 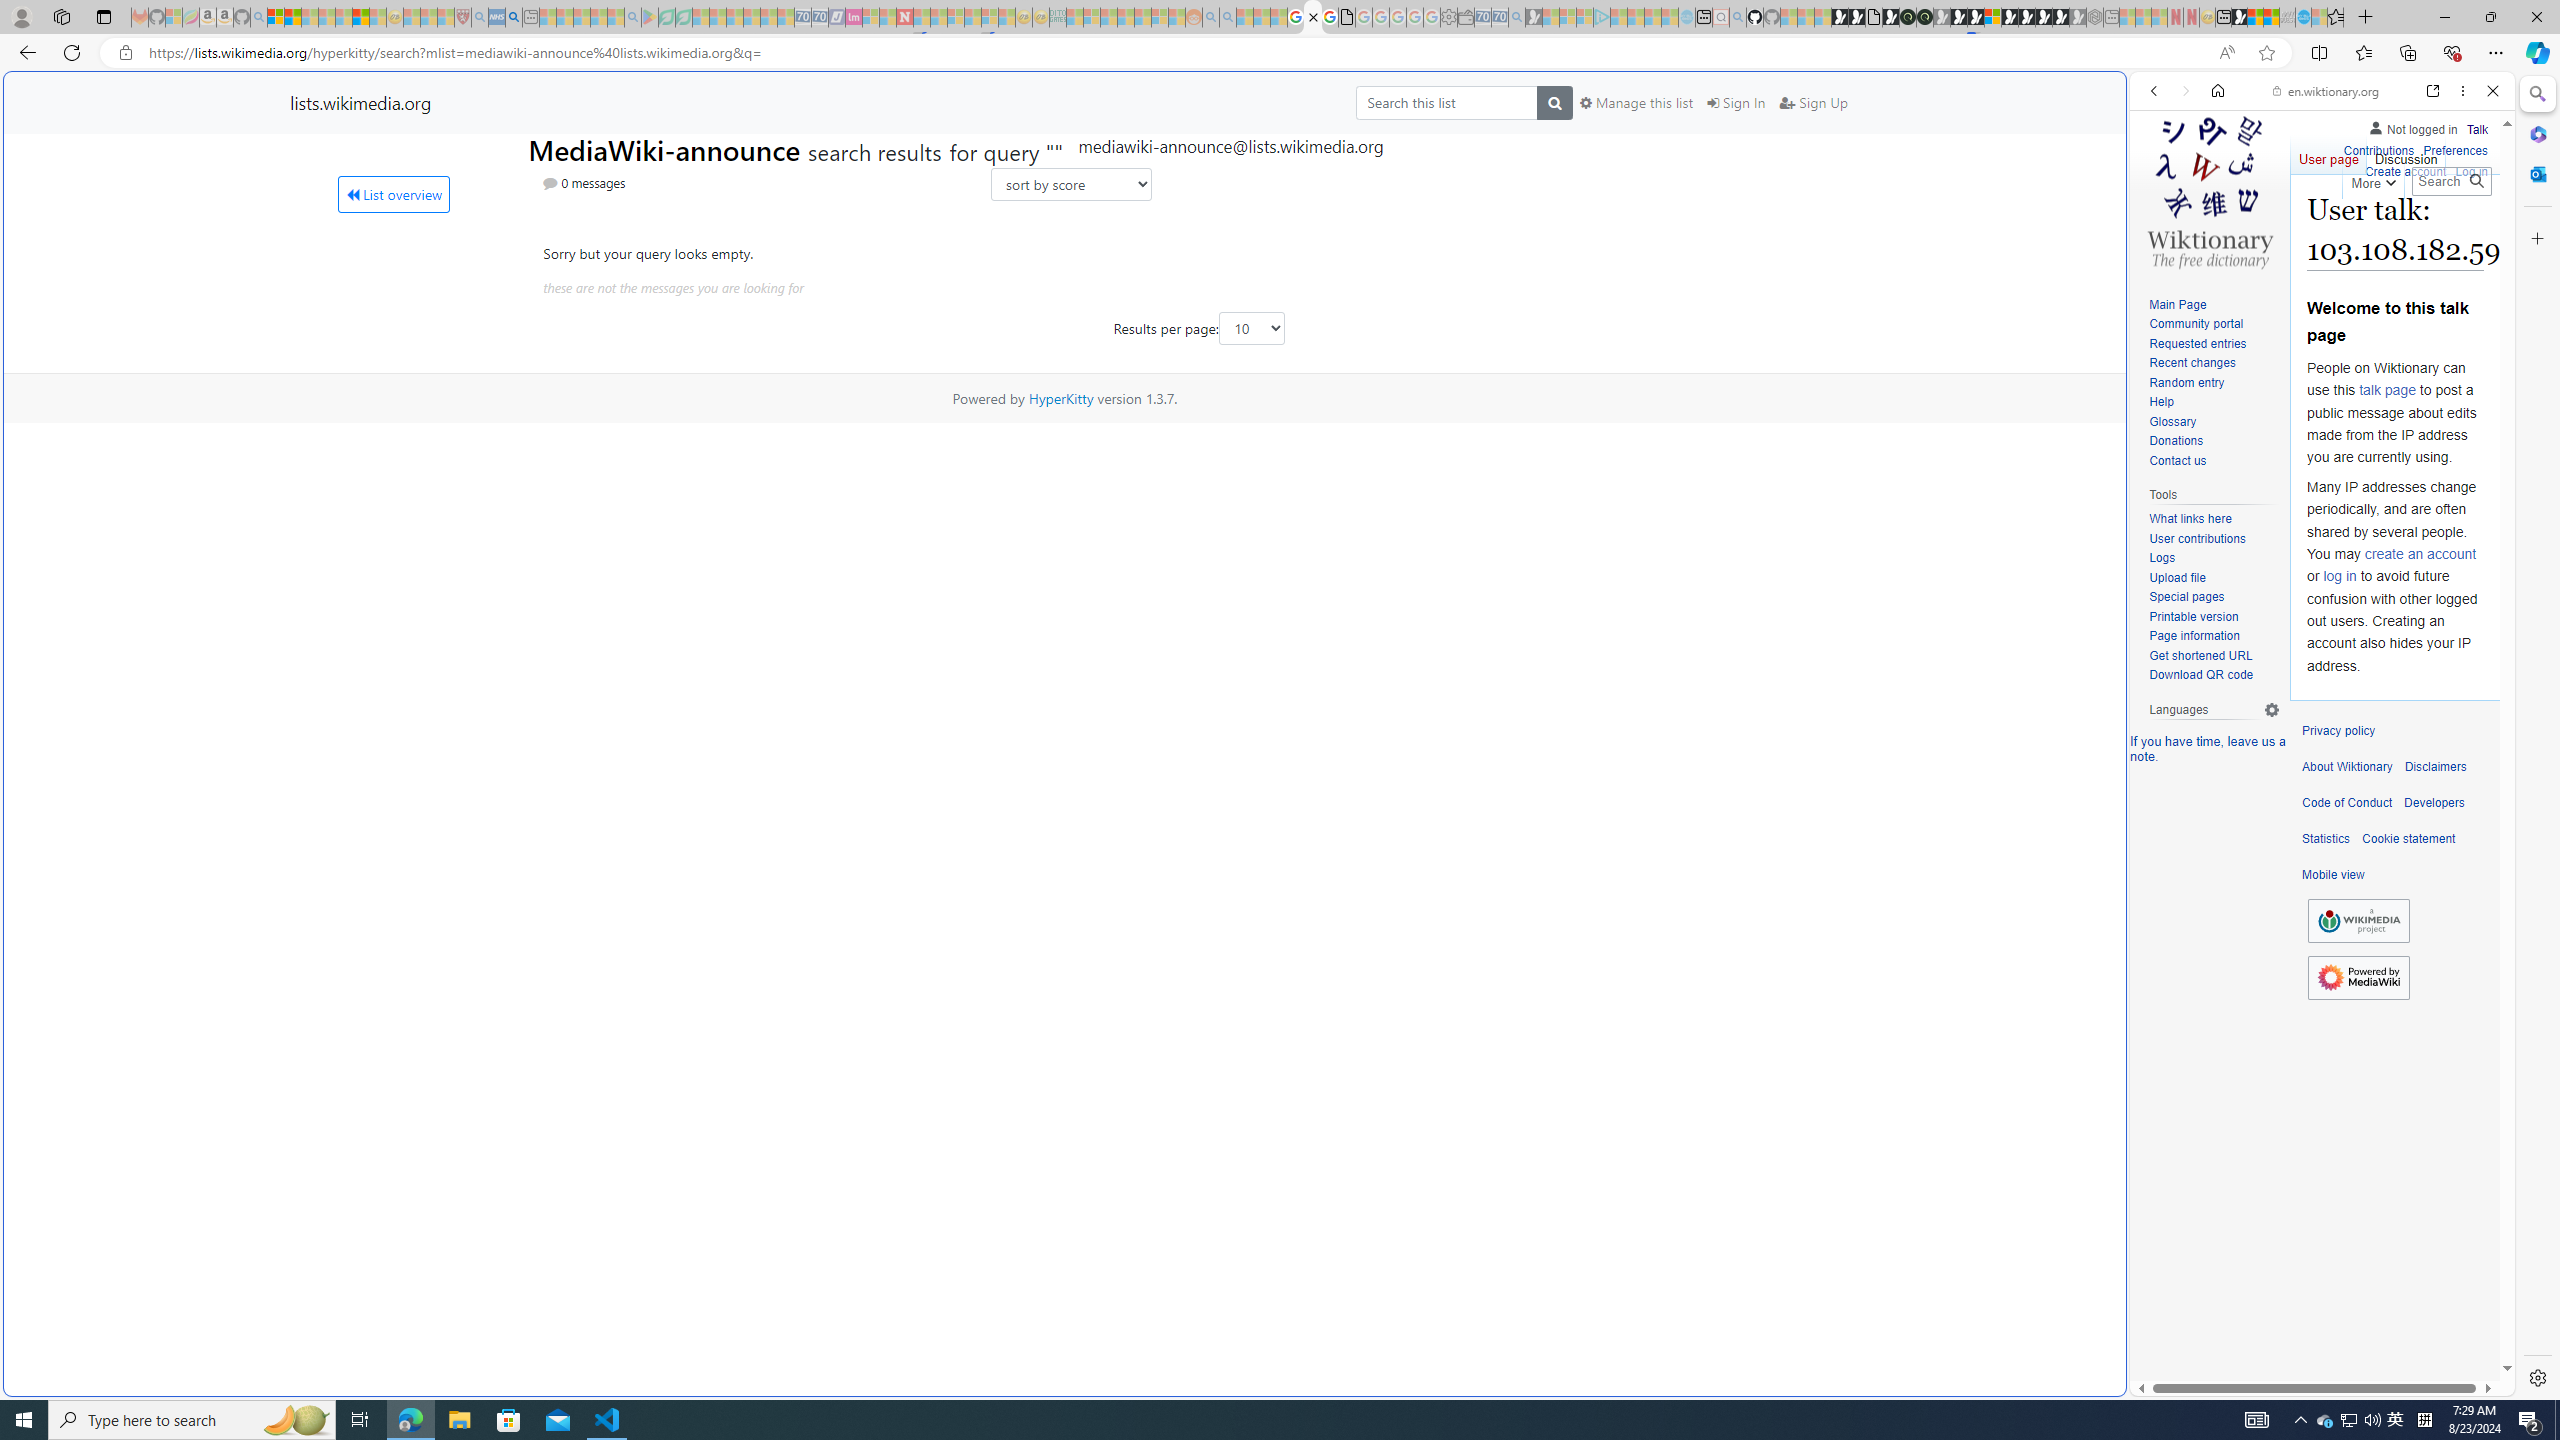 What do you see at coordinates (2358, 978) in the screenshot?
I see `Powered by MediaWiki` at bounding box center [2358, 978].